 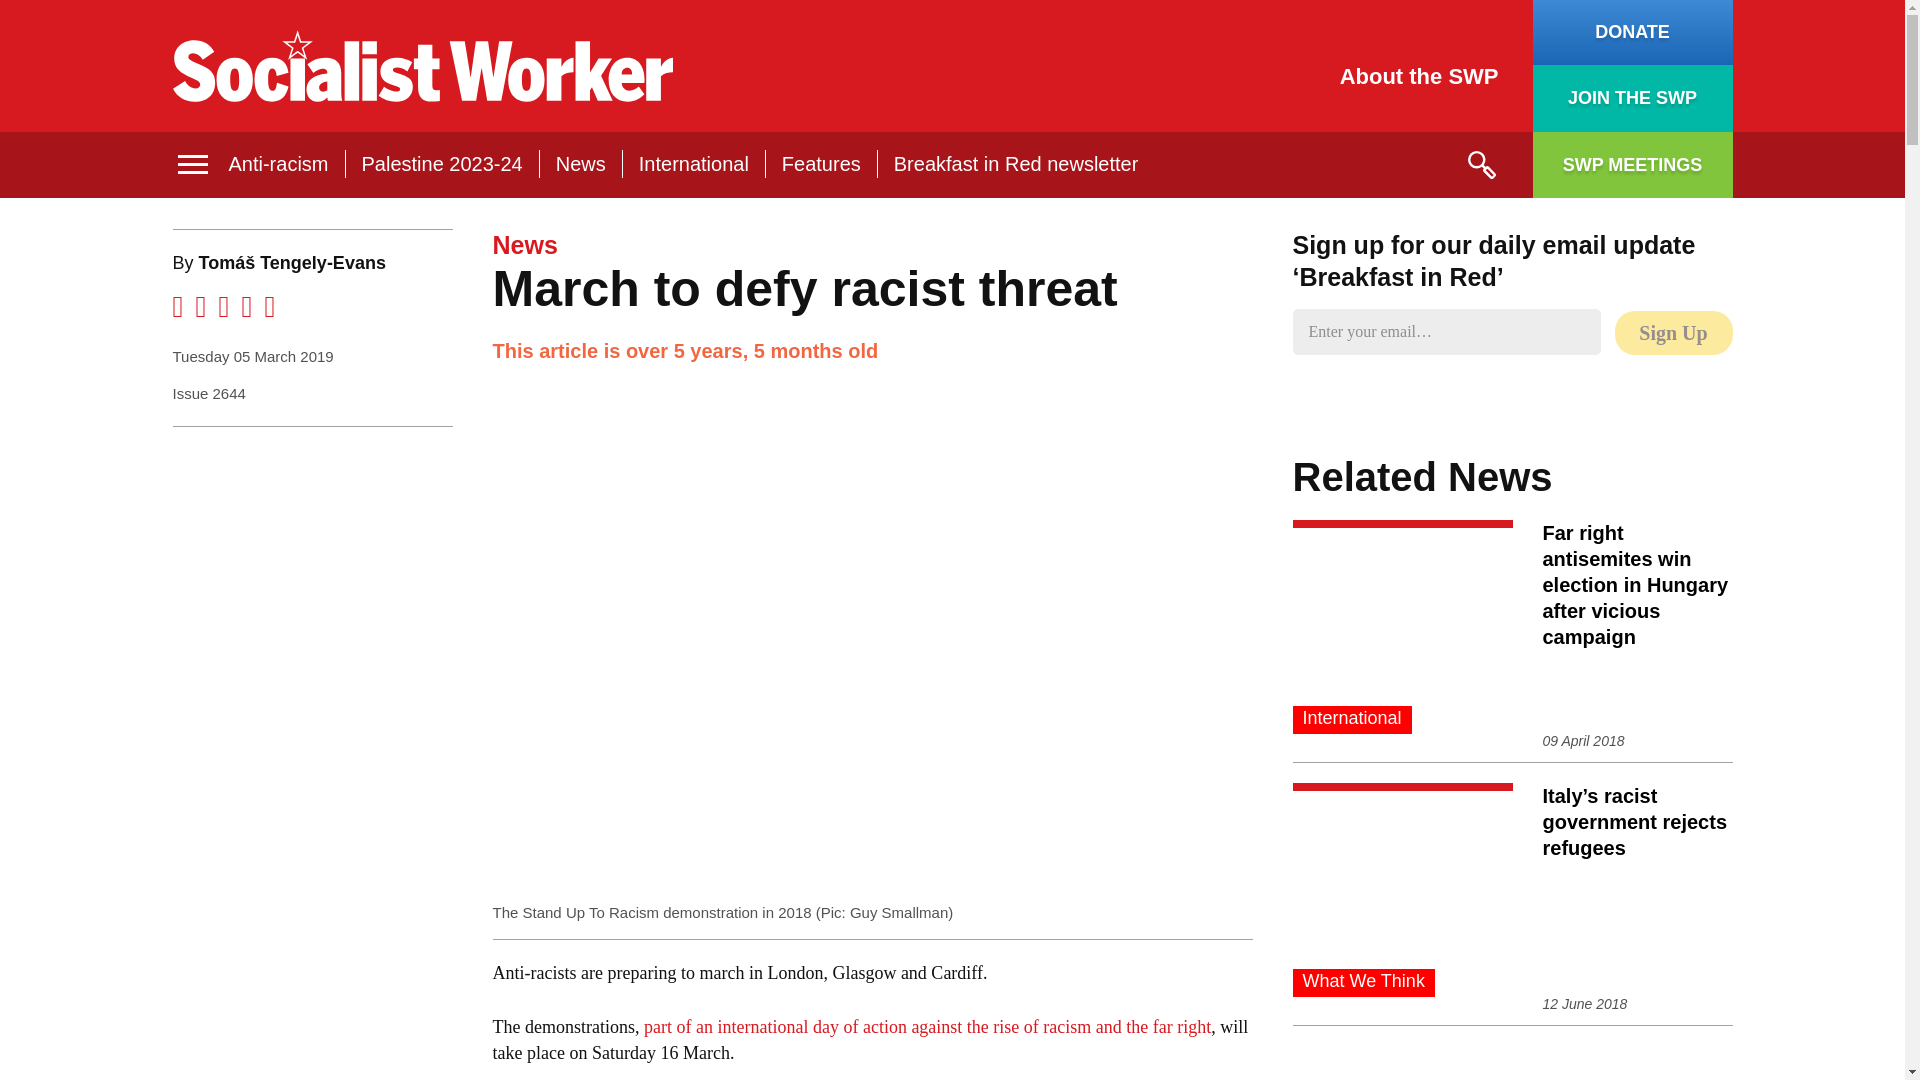 What do you see at coordinates (1632, 98) in the screenshot?
I see `JOIN THE SWP` at bounding box center [1632, 98].